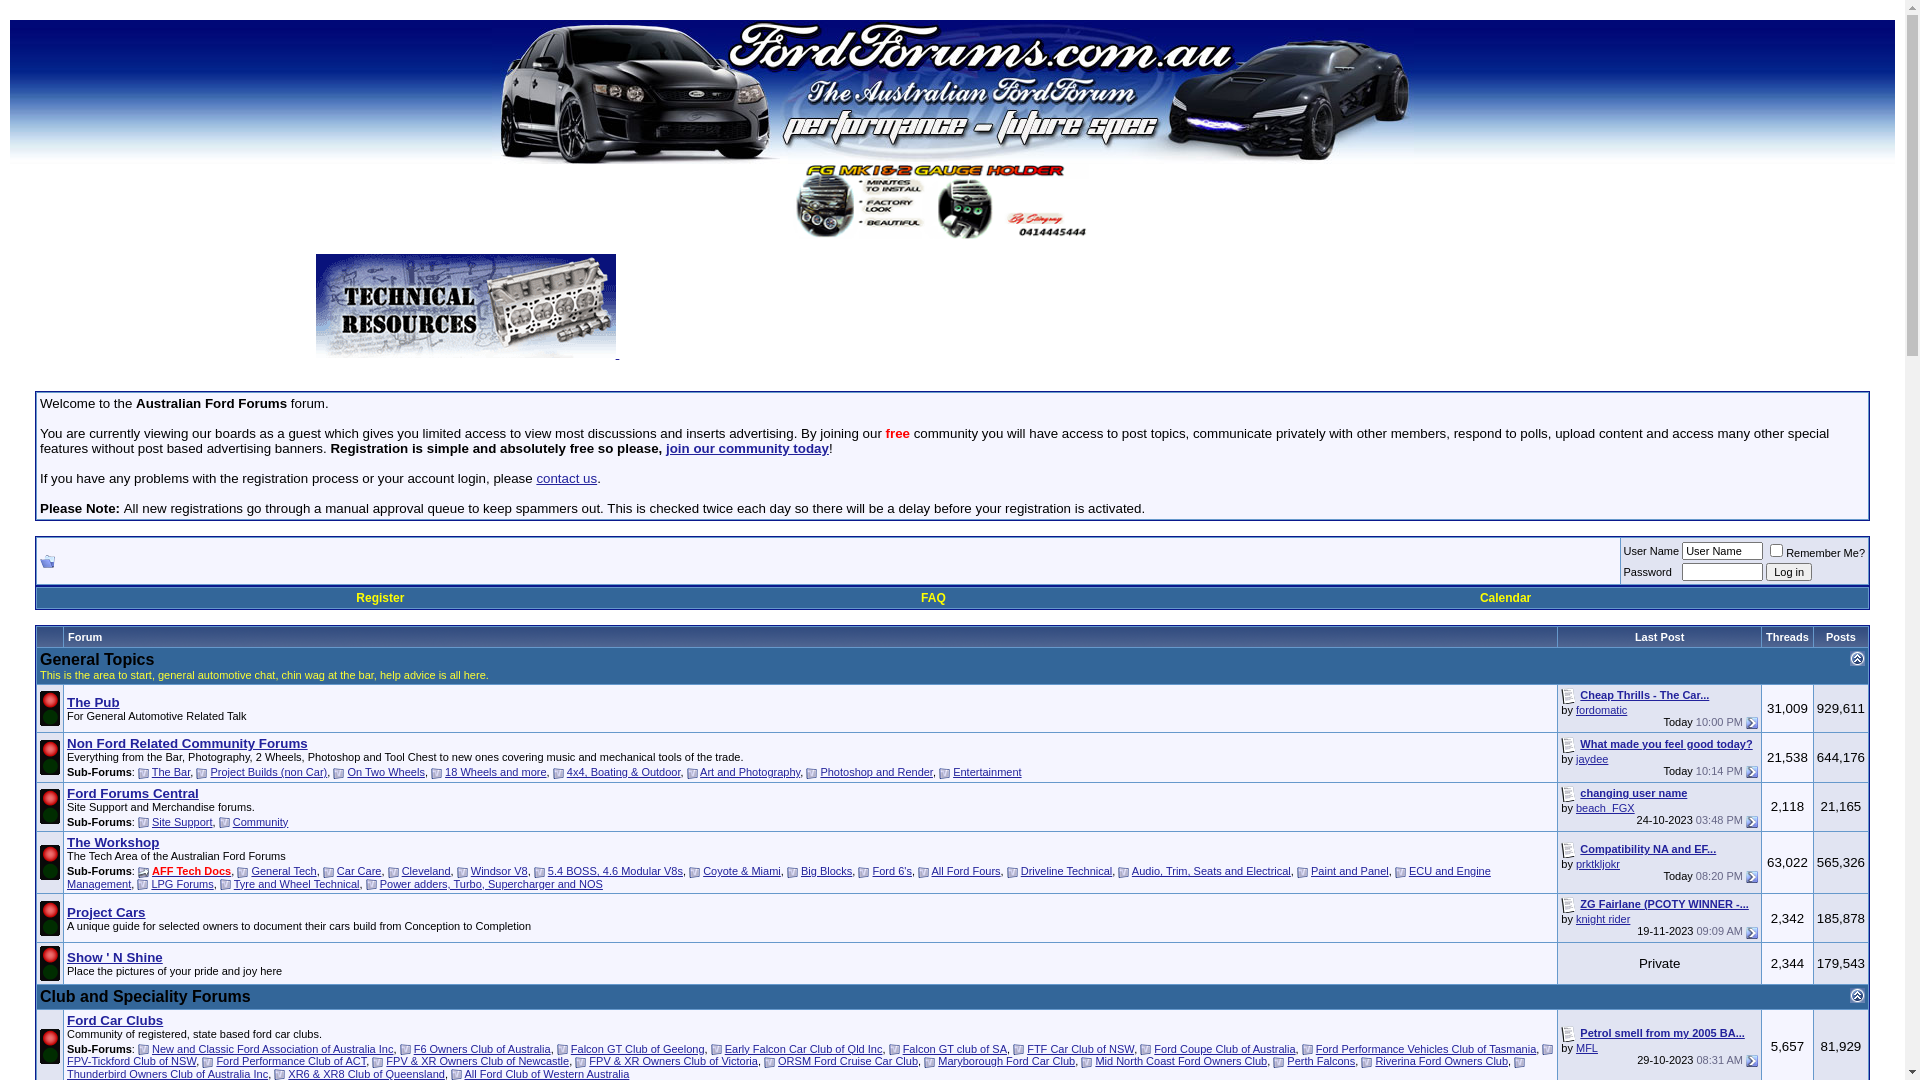 The image size is (1920, 1080). Describe the element at coordinates (182, 822) in the screenshot. I see `Site Support` at that location.